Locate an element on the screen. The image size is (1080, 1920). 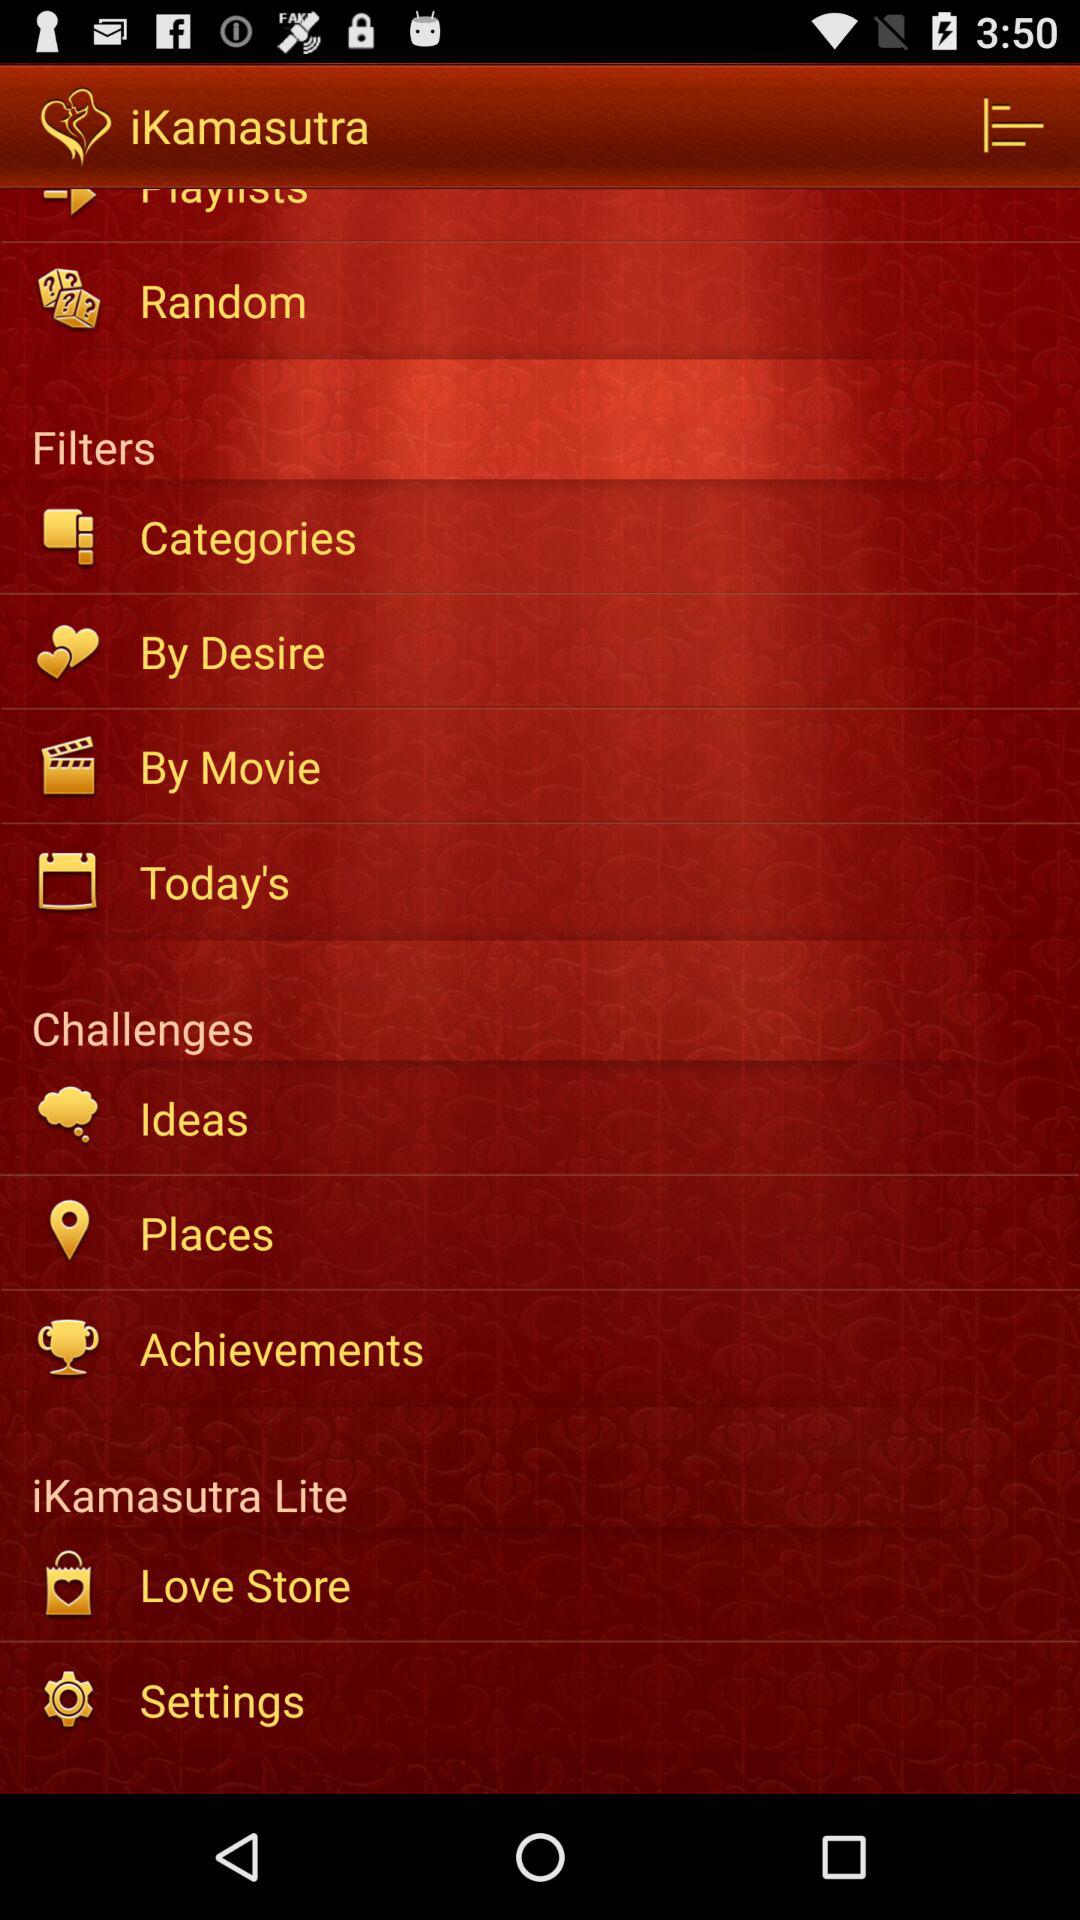
turn on the achievements item is located at coordinates (596, 1348).